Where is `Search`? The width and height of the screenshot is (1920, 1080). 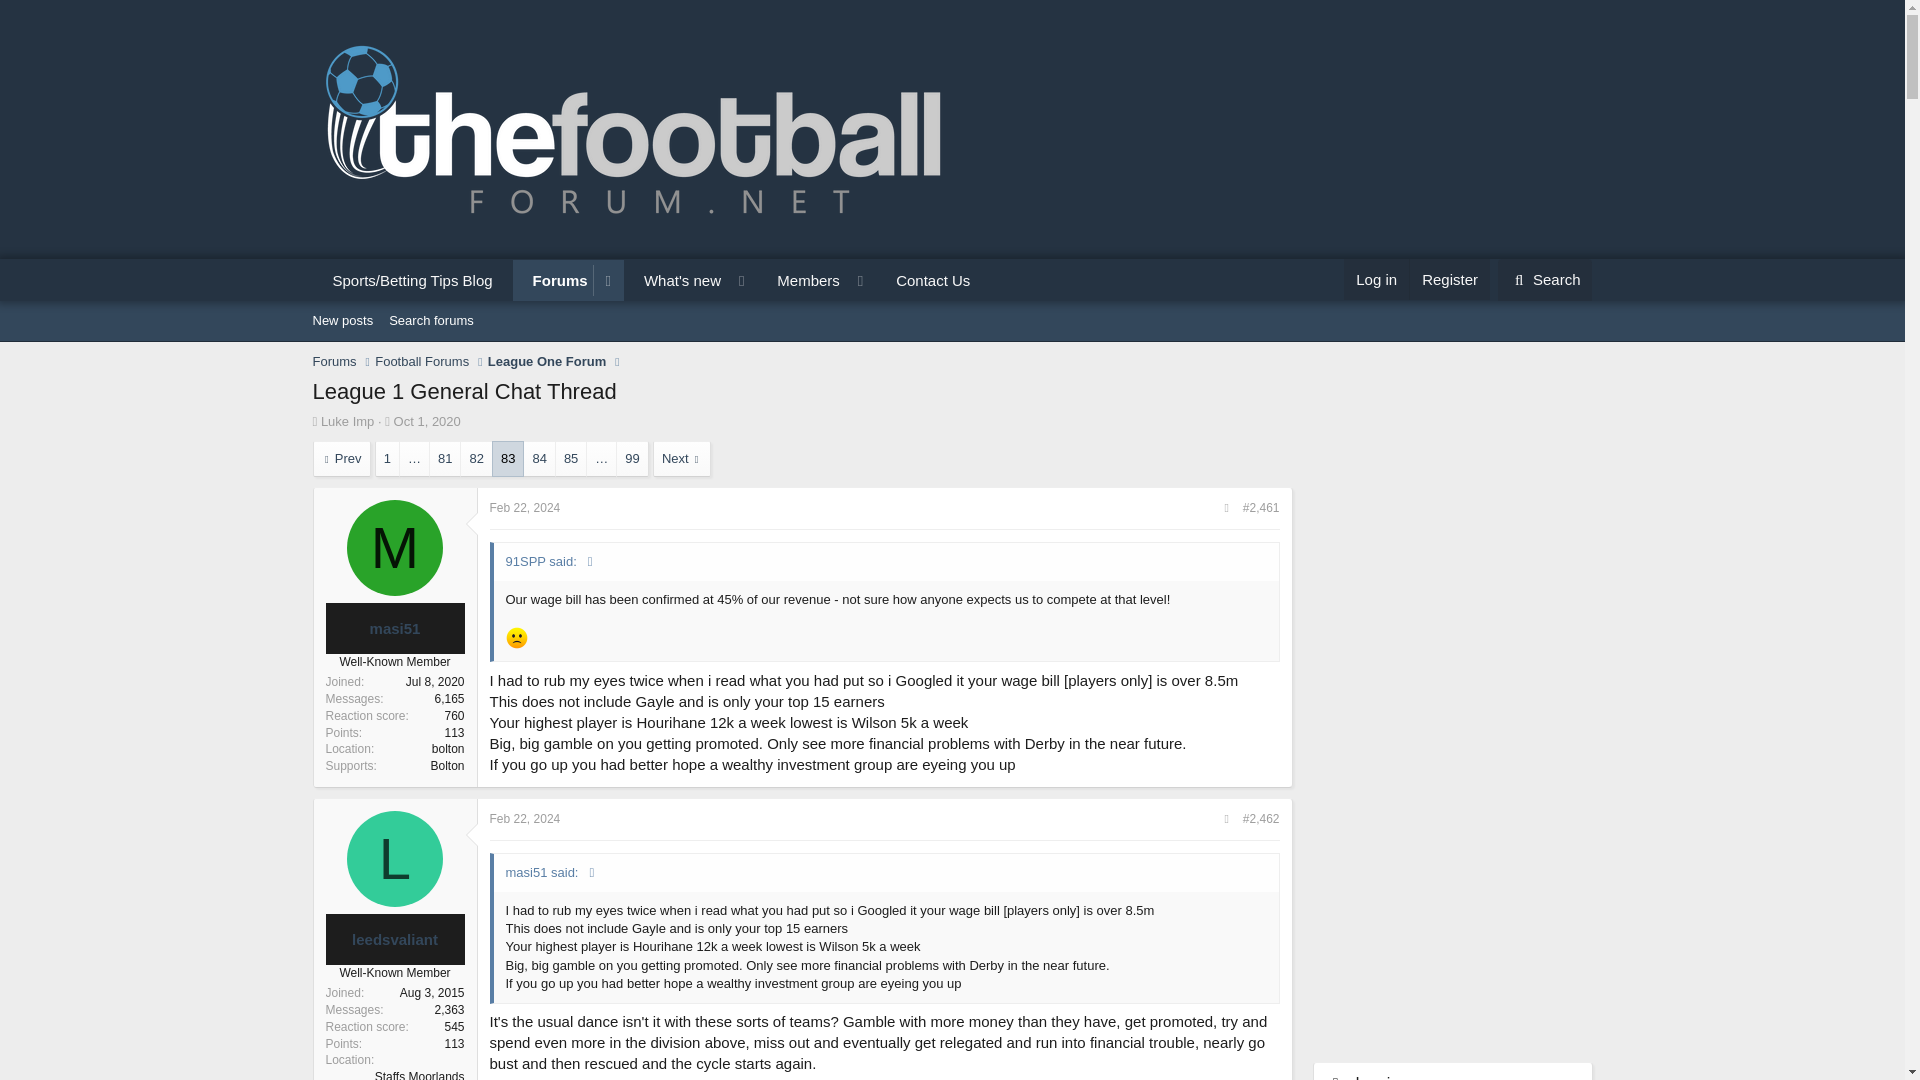
Search is located at coordinates (1545, 280).